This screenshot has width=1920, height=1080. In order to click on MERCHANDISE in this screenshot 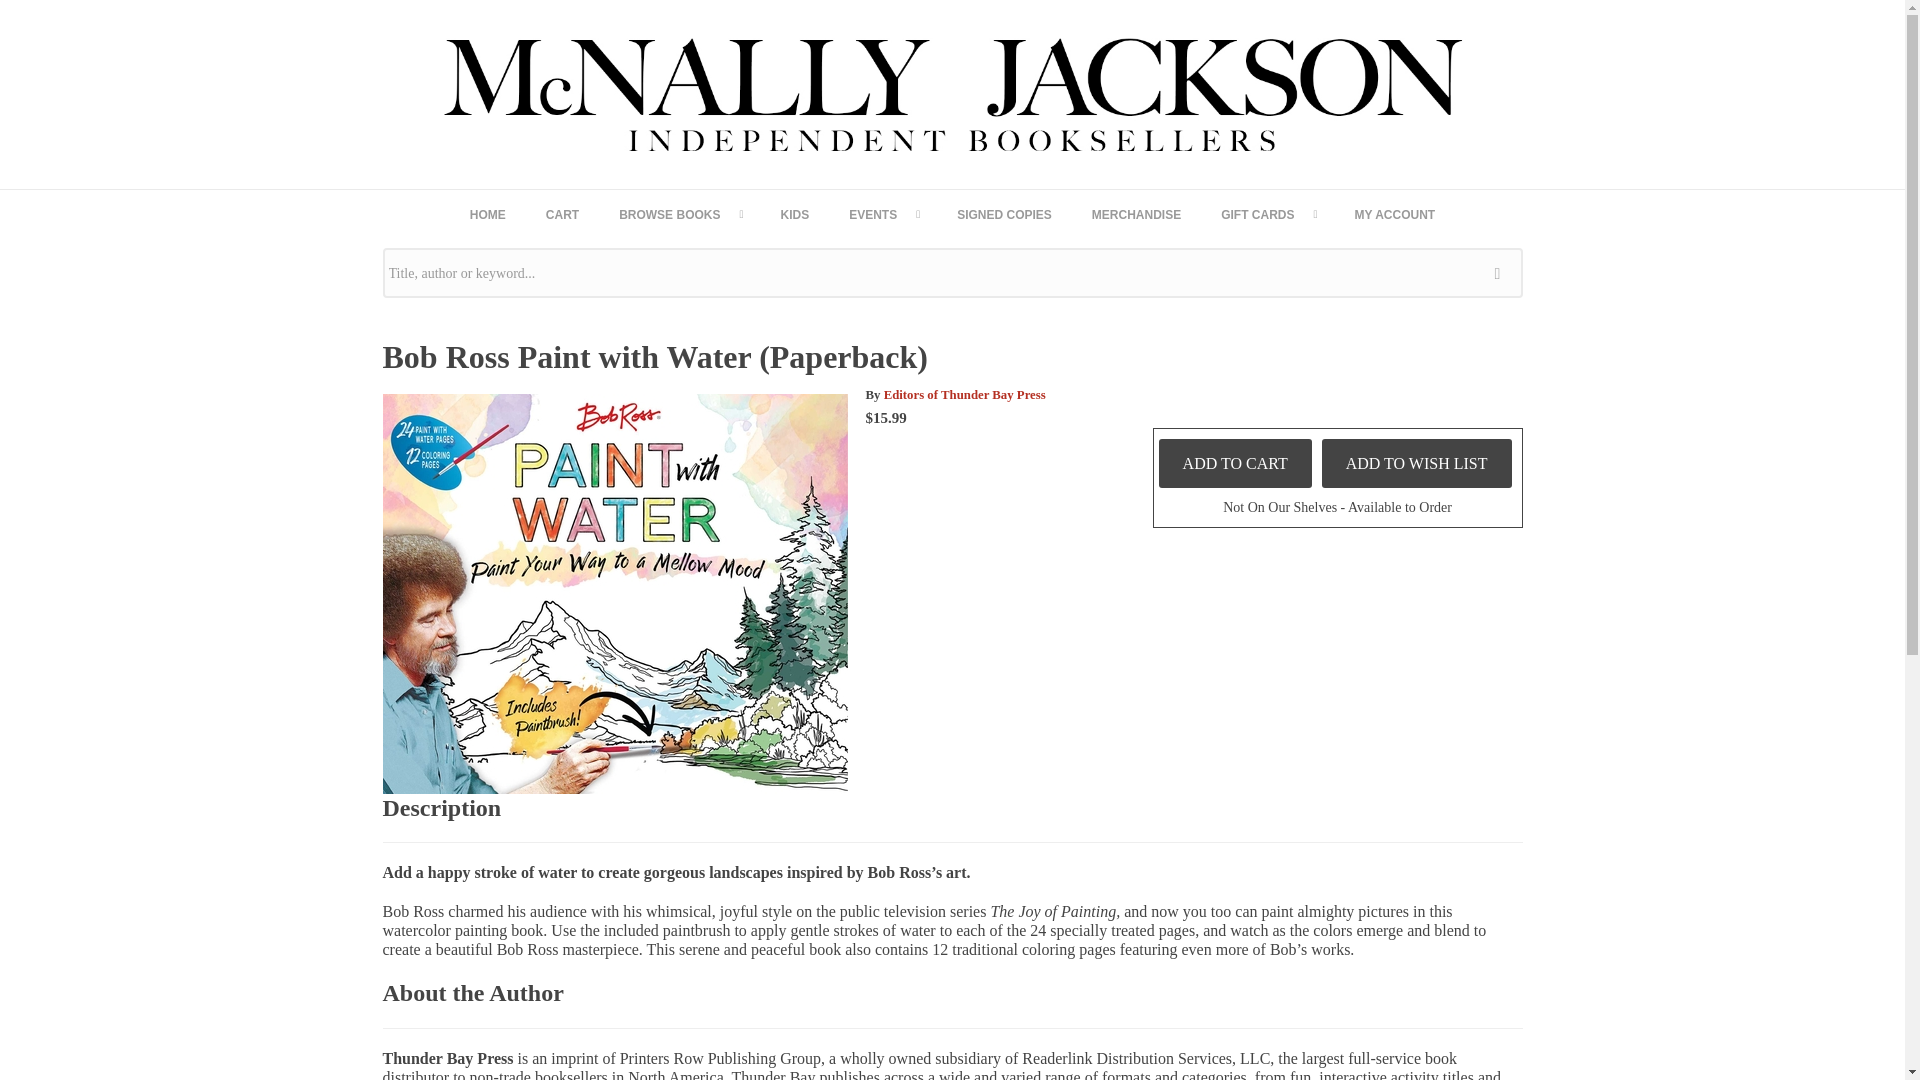, I will do `click(1136, 214)`.